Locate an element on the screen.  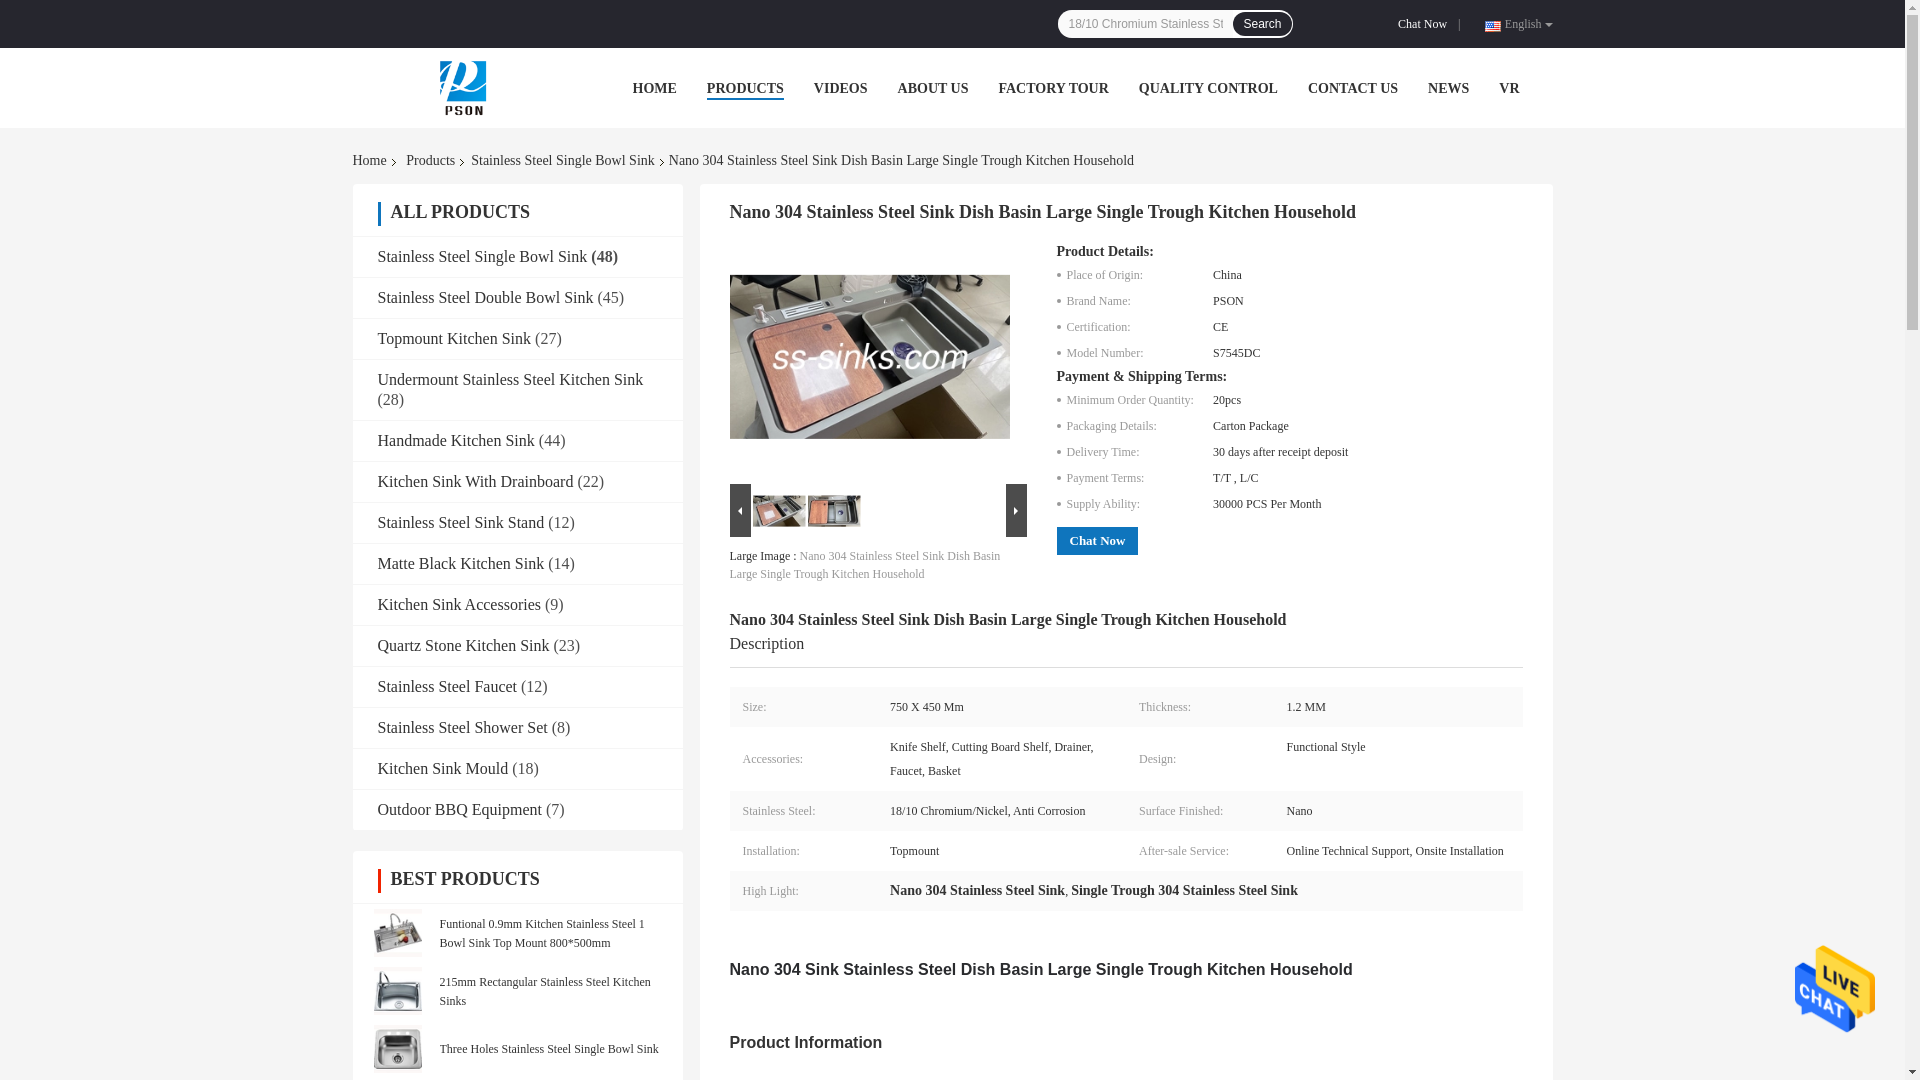
Passion Kitchen And Sanitary Industrial CO.,LTD is located at coordinates (462, 88).